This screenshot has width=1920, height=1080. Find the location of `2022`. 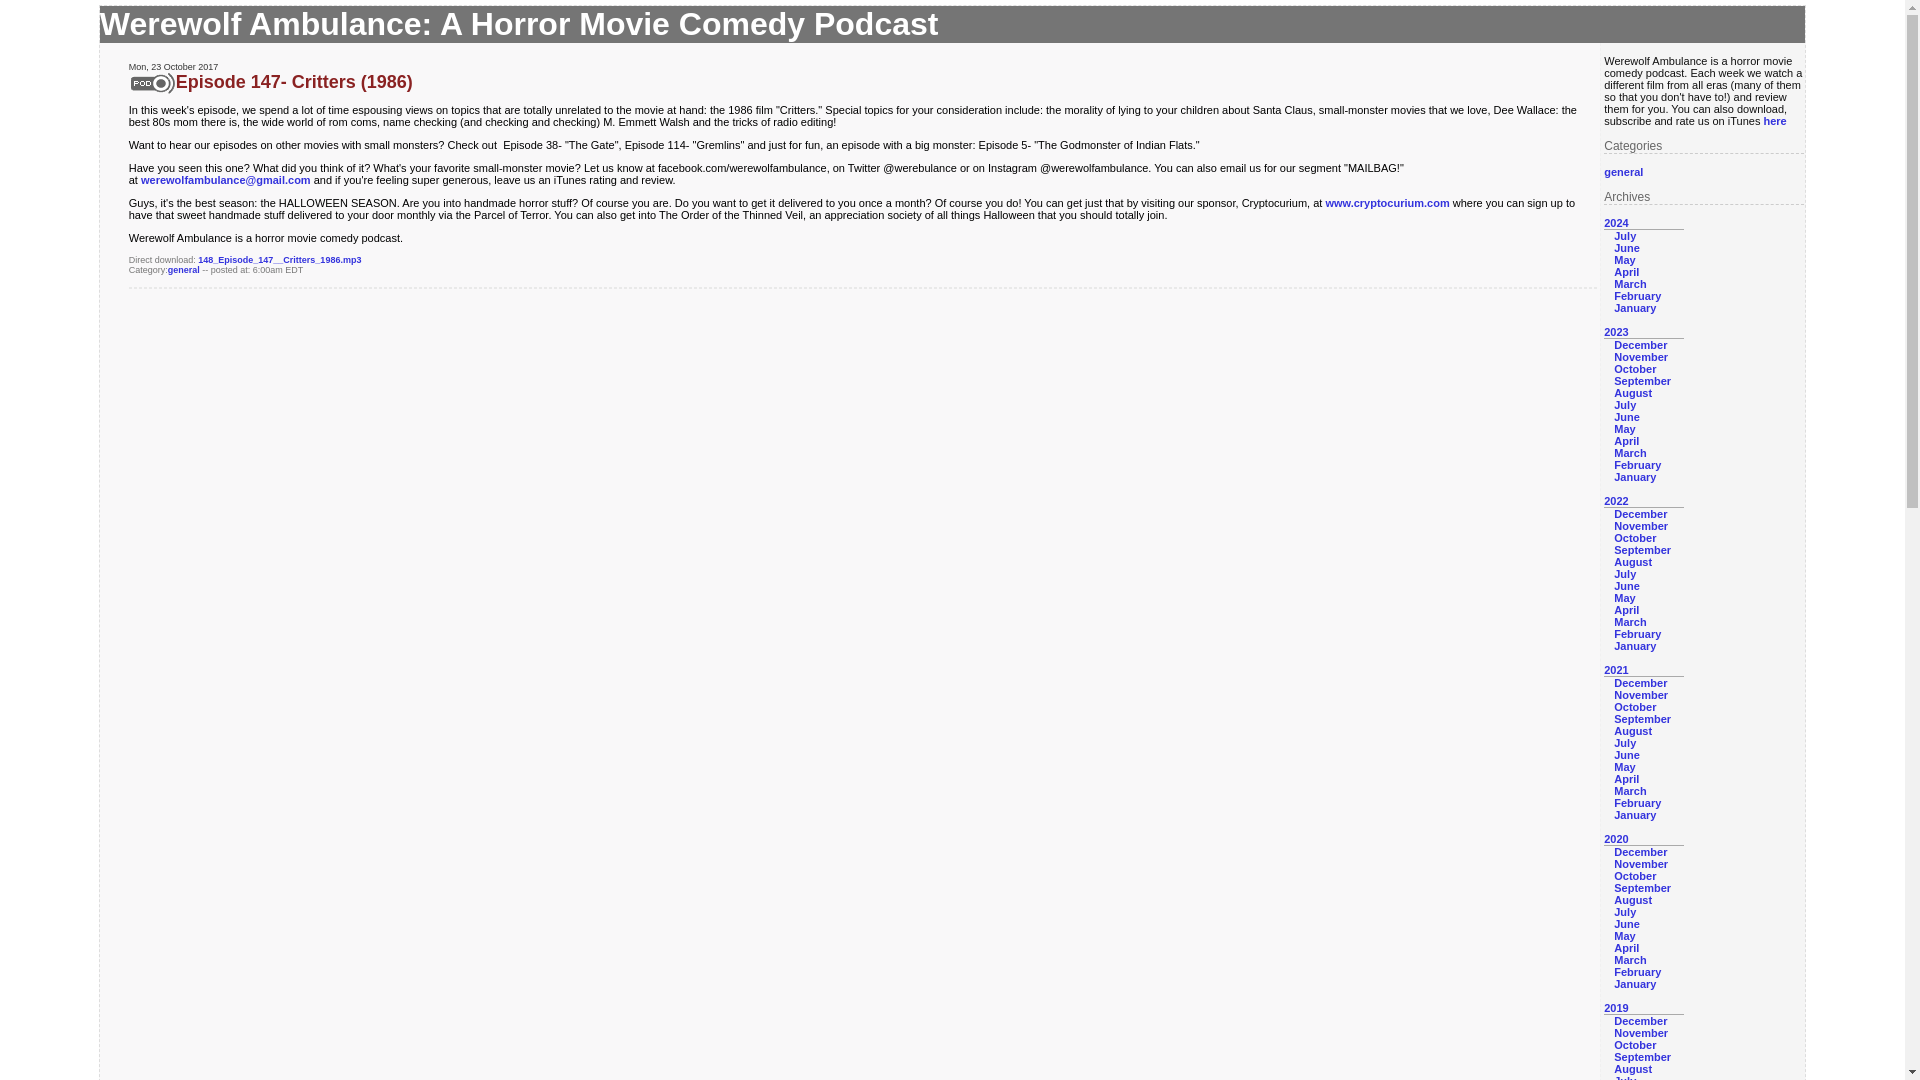

2022 is located at coordinates (1616, 500).